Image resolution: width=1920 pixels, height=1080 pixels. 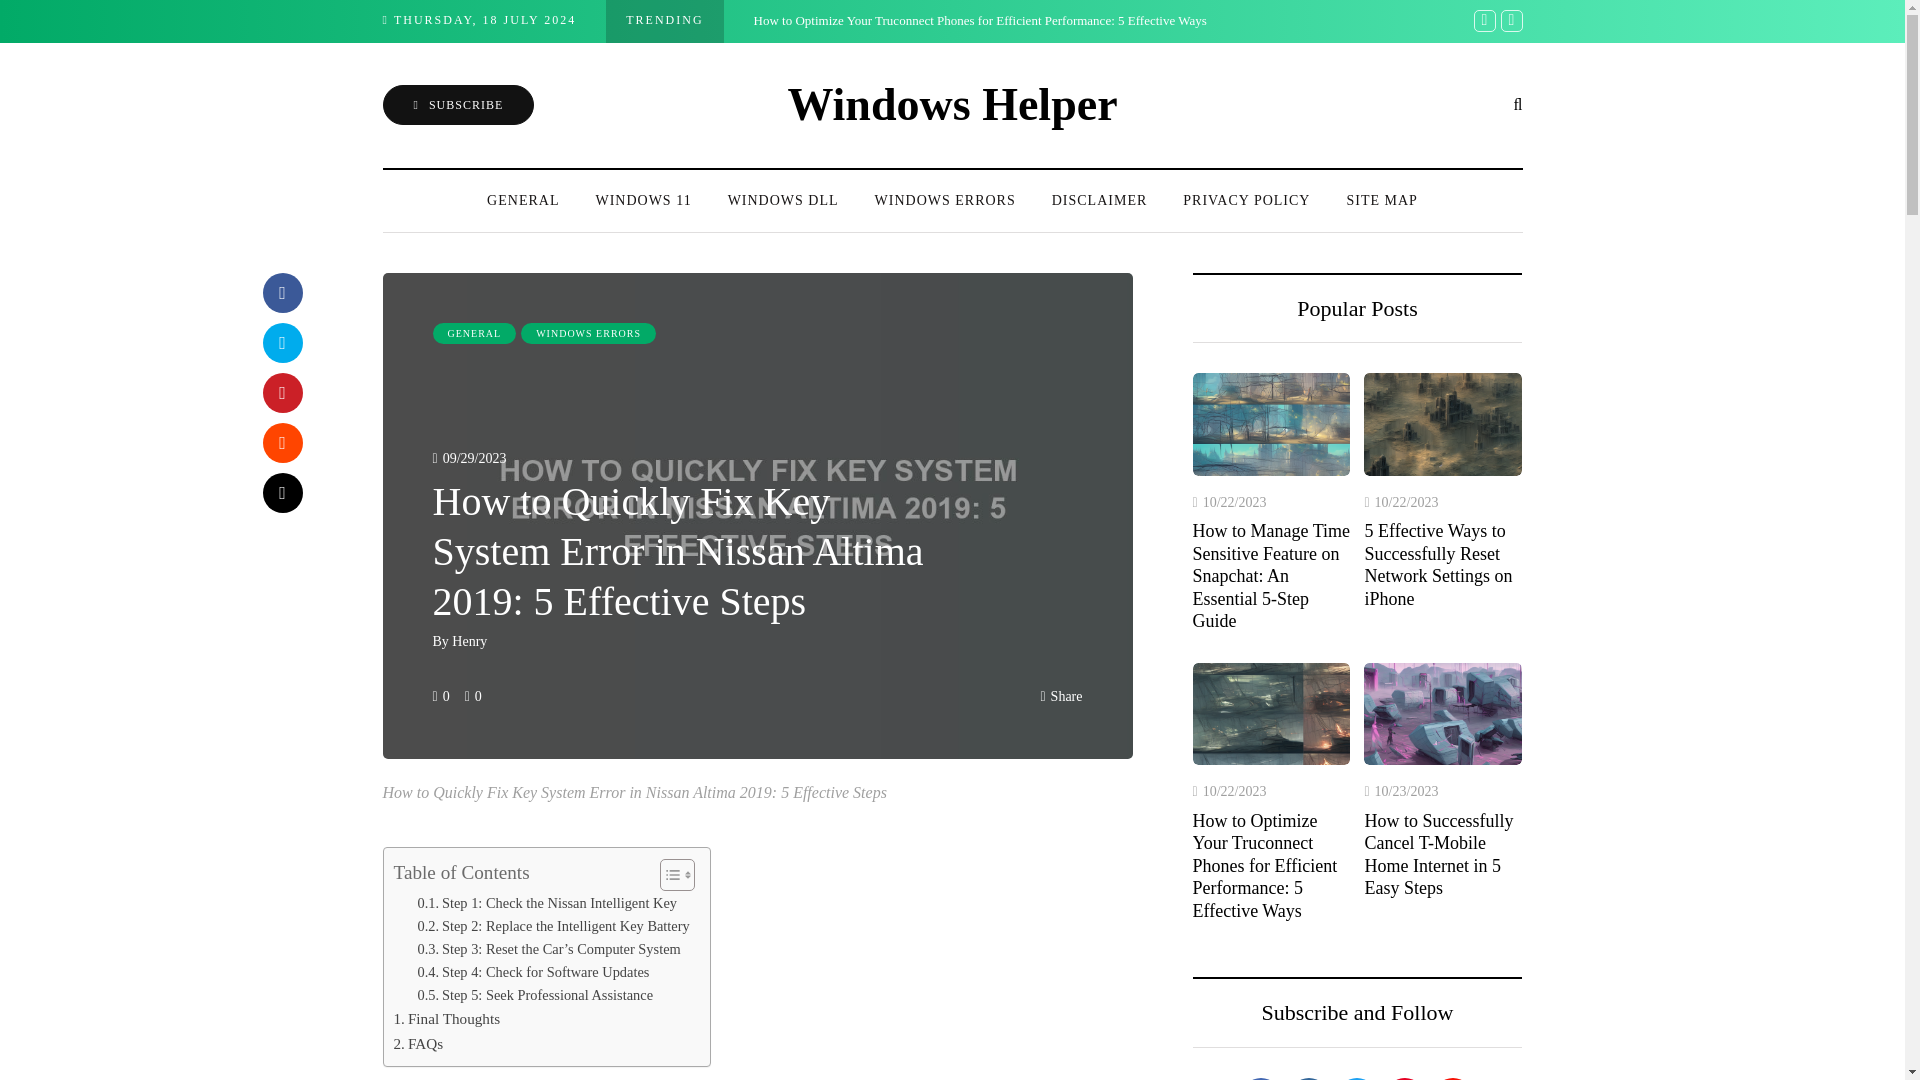 I want to click on WINDOWS ERRORS, so click(x=945, y=200).